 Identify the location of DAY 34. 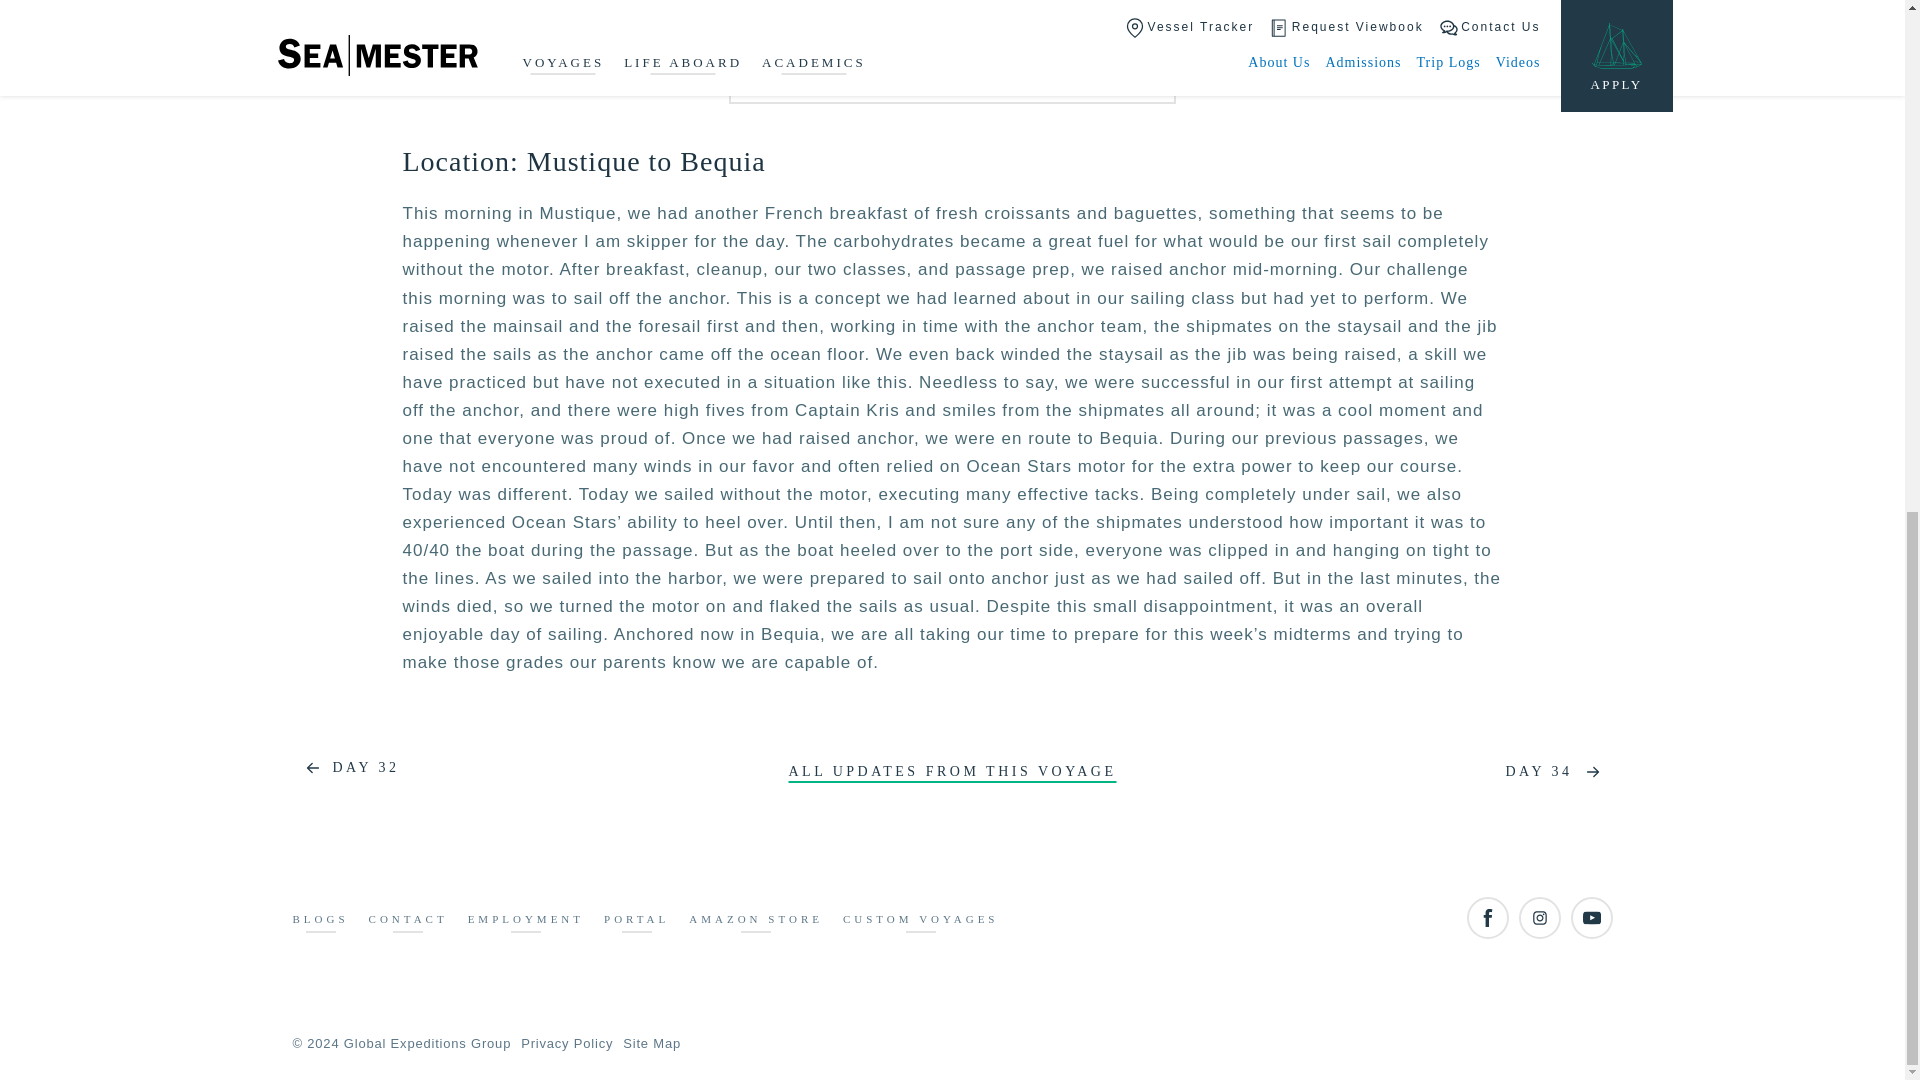
(1558, 772).